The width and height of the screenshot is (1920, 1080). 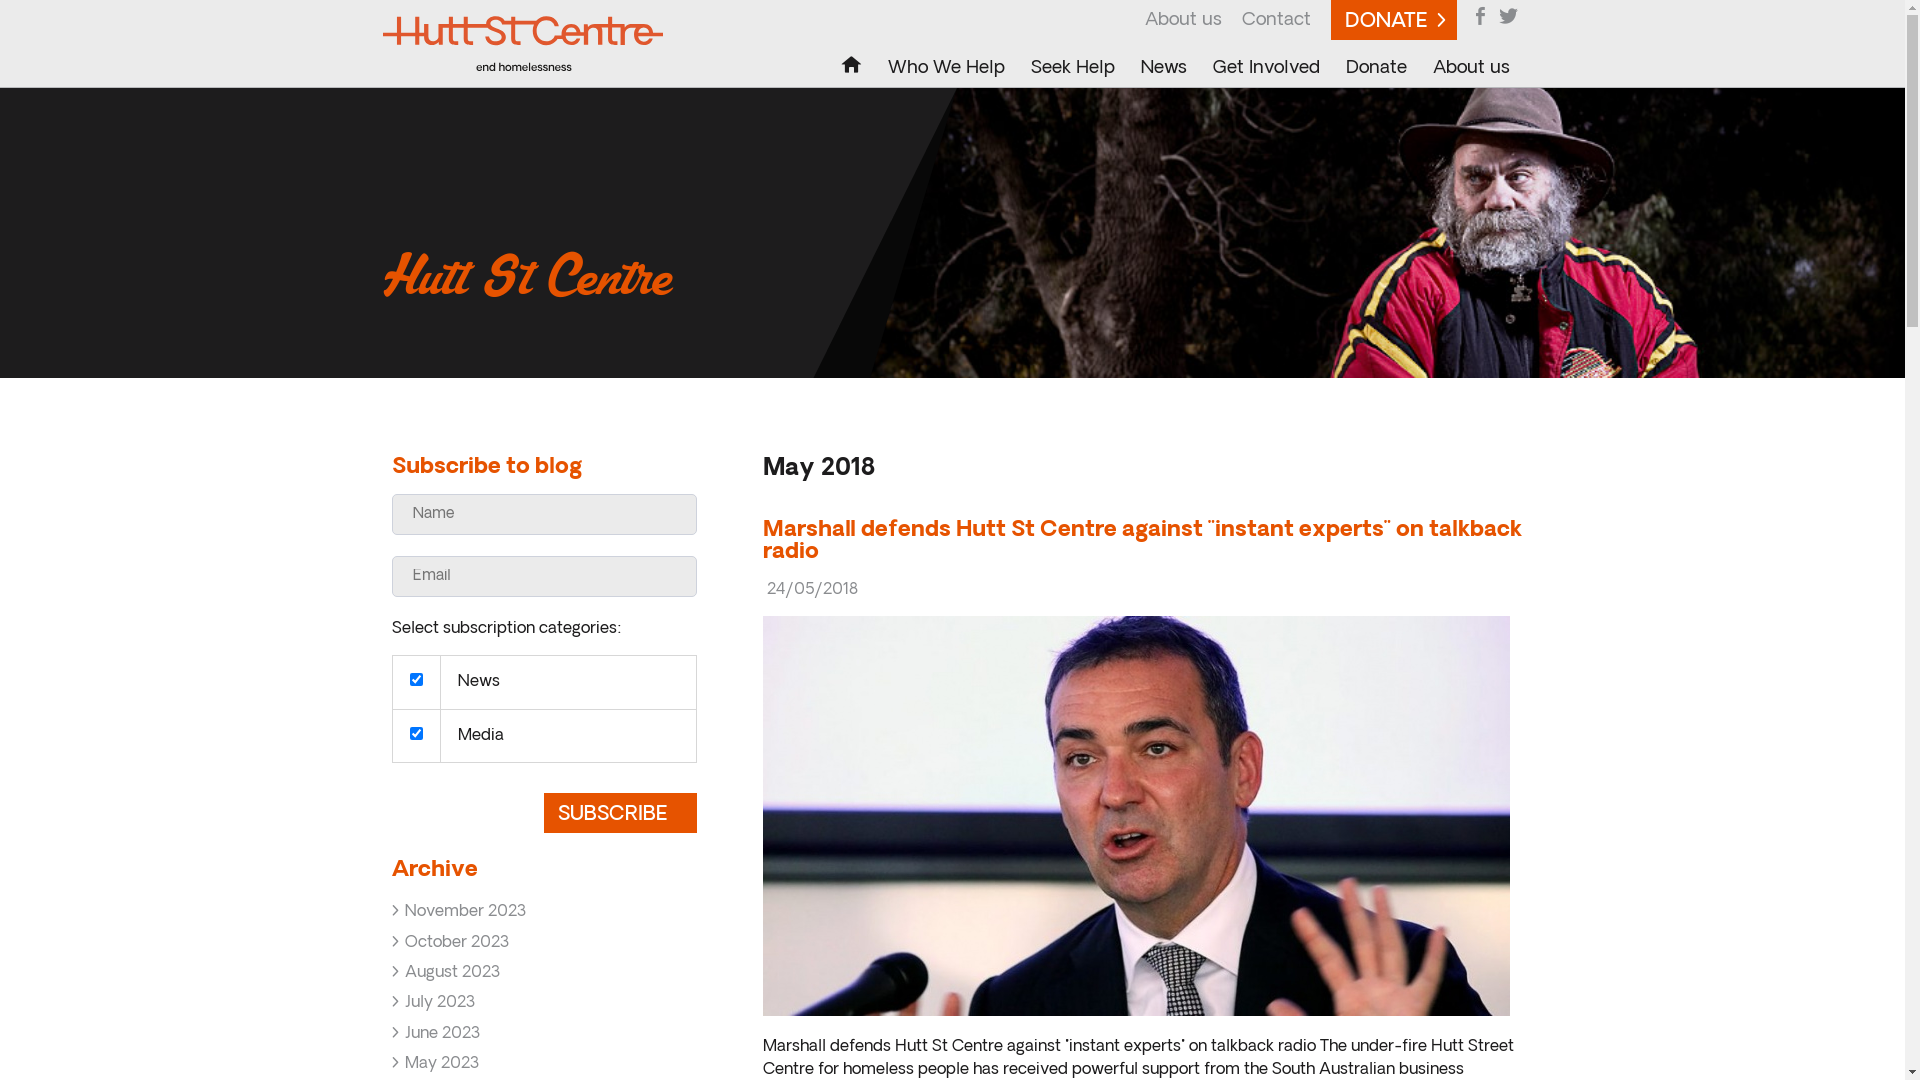 What do you see at coordinates (1508, 16) in the screenshot?
I see `Twitter` at bounding box center [1508, 16].